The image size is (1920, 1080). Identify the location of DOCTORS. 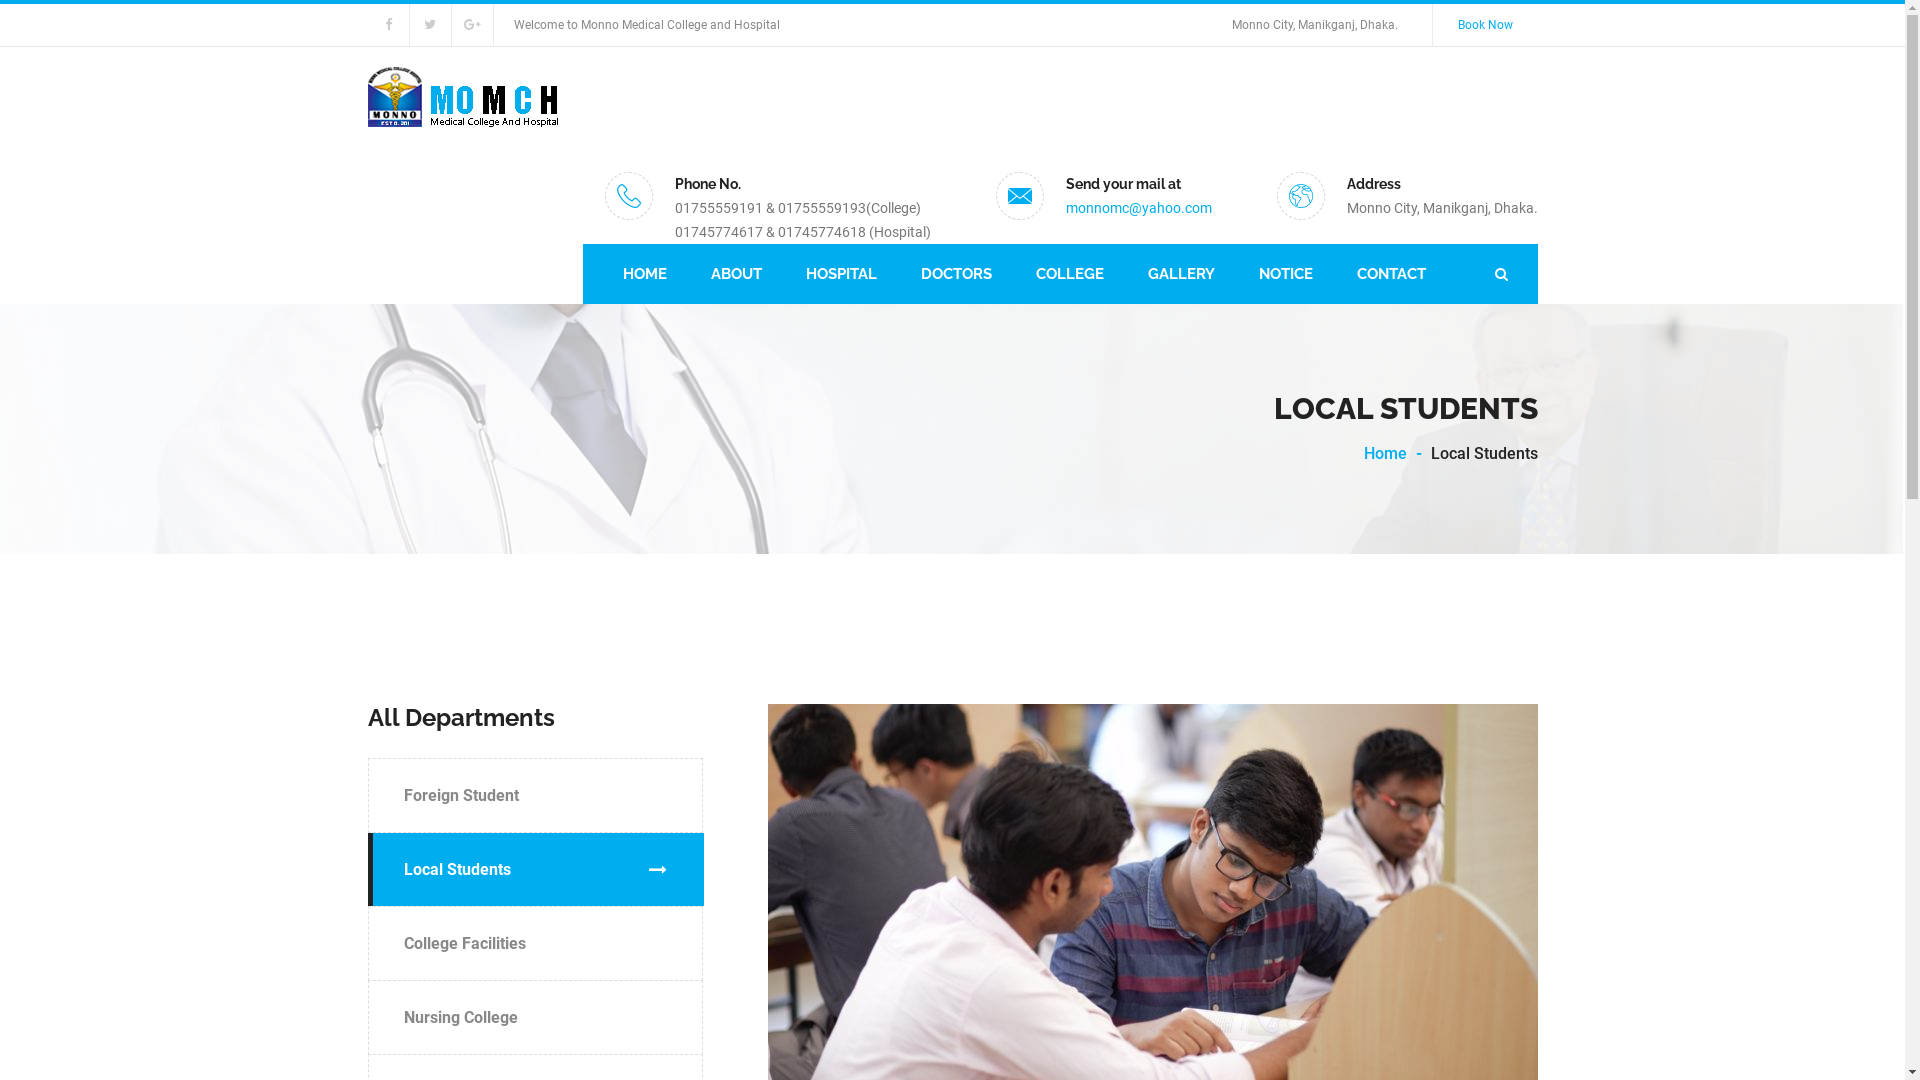
(956, 274).